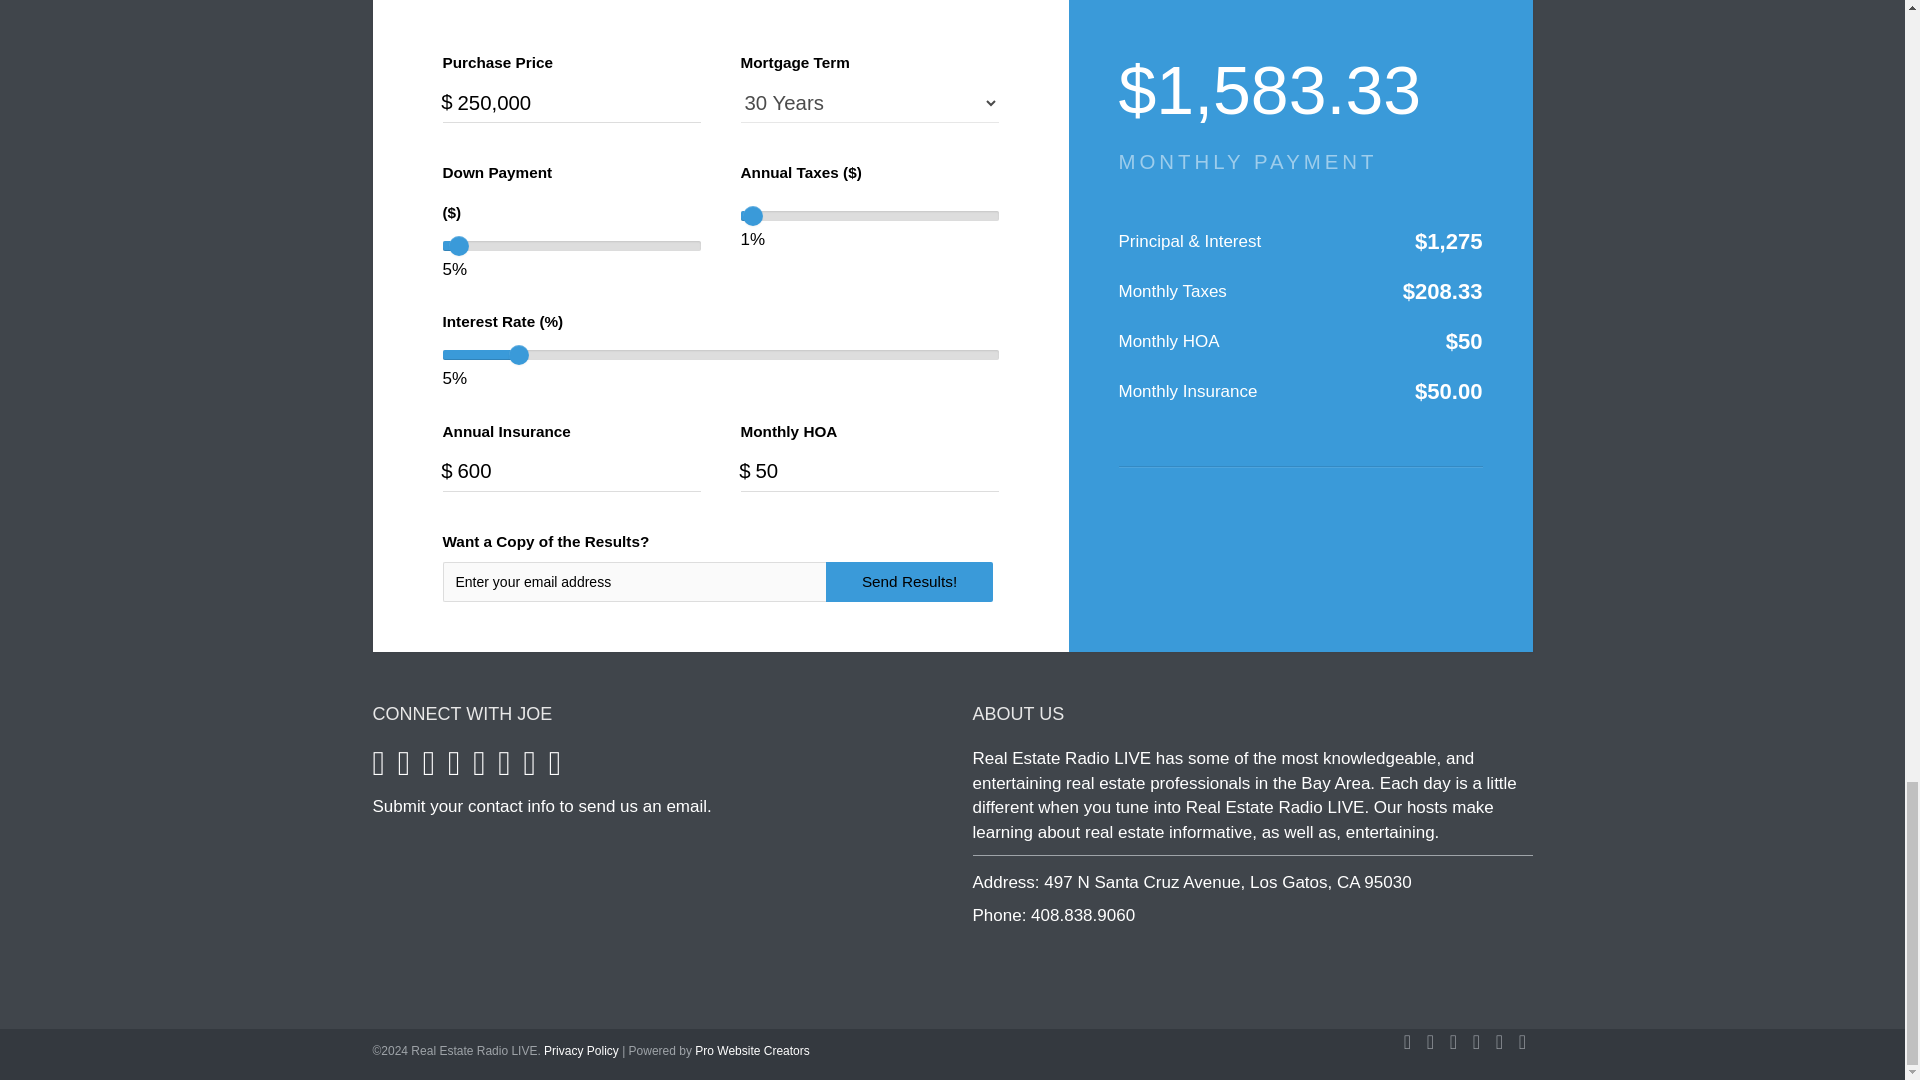  I want to click on Visit Real Estate Radio LIVE on SoundCloud, so click(428, 769).